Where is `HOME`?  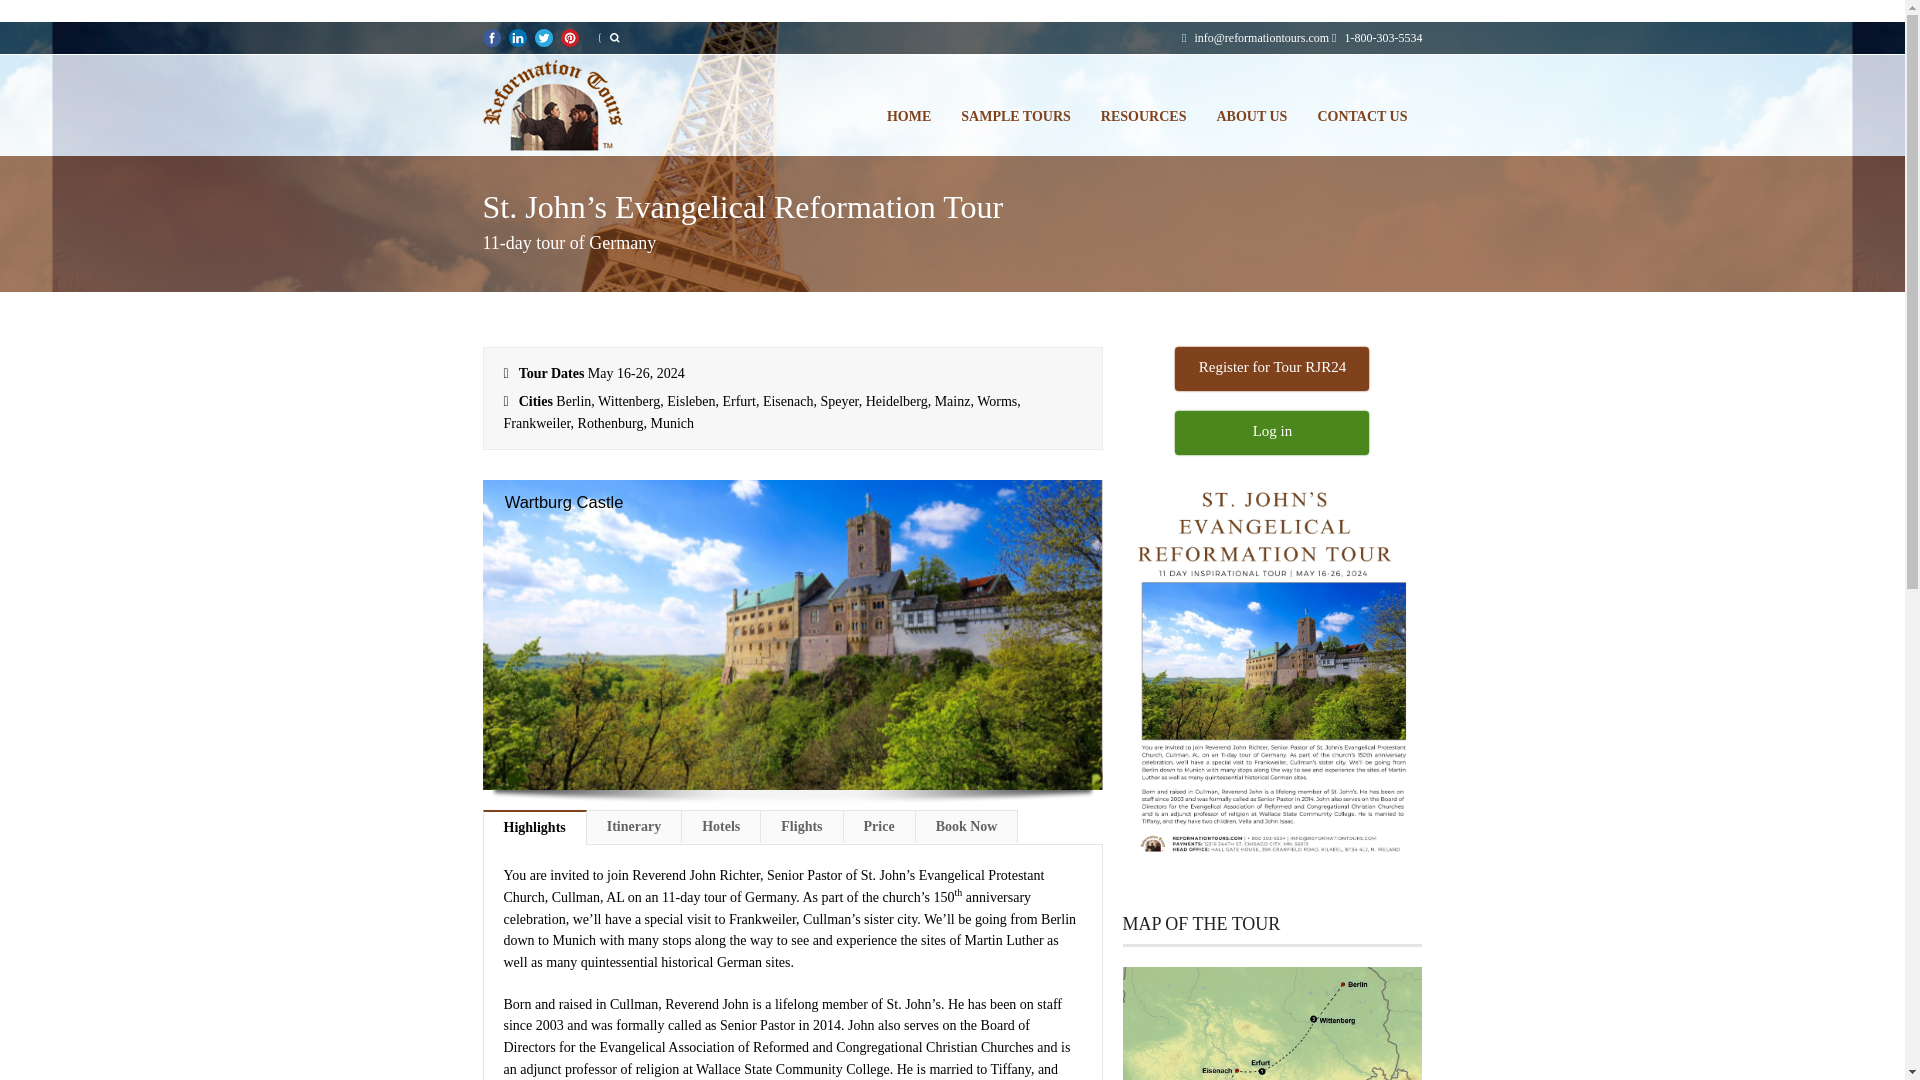
HOME is located at coordinates (908, 116).